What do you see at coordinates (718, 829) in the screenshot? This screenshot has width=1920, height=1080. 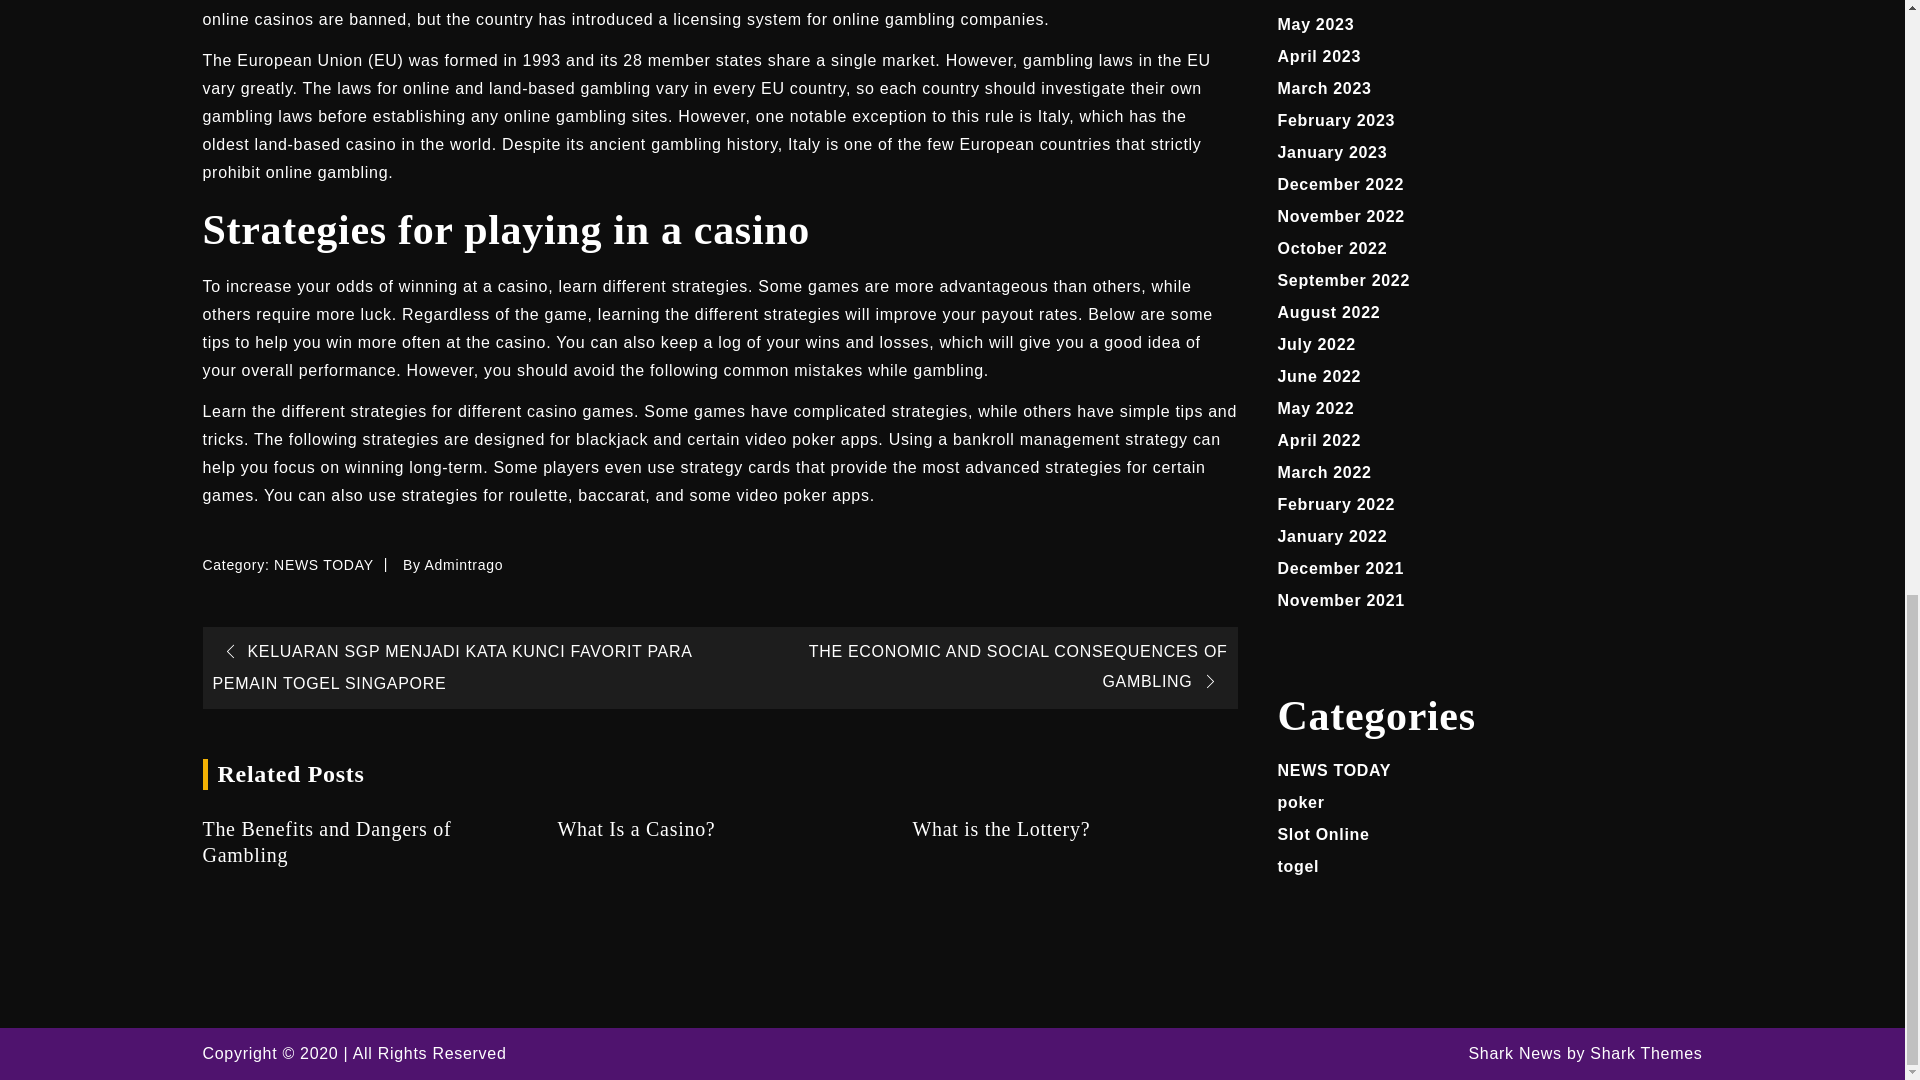 I see `What Is a Casino?` at bounding box center [718, 829].